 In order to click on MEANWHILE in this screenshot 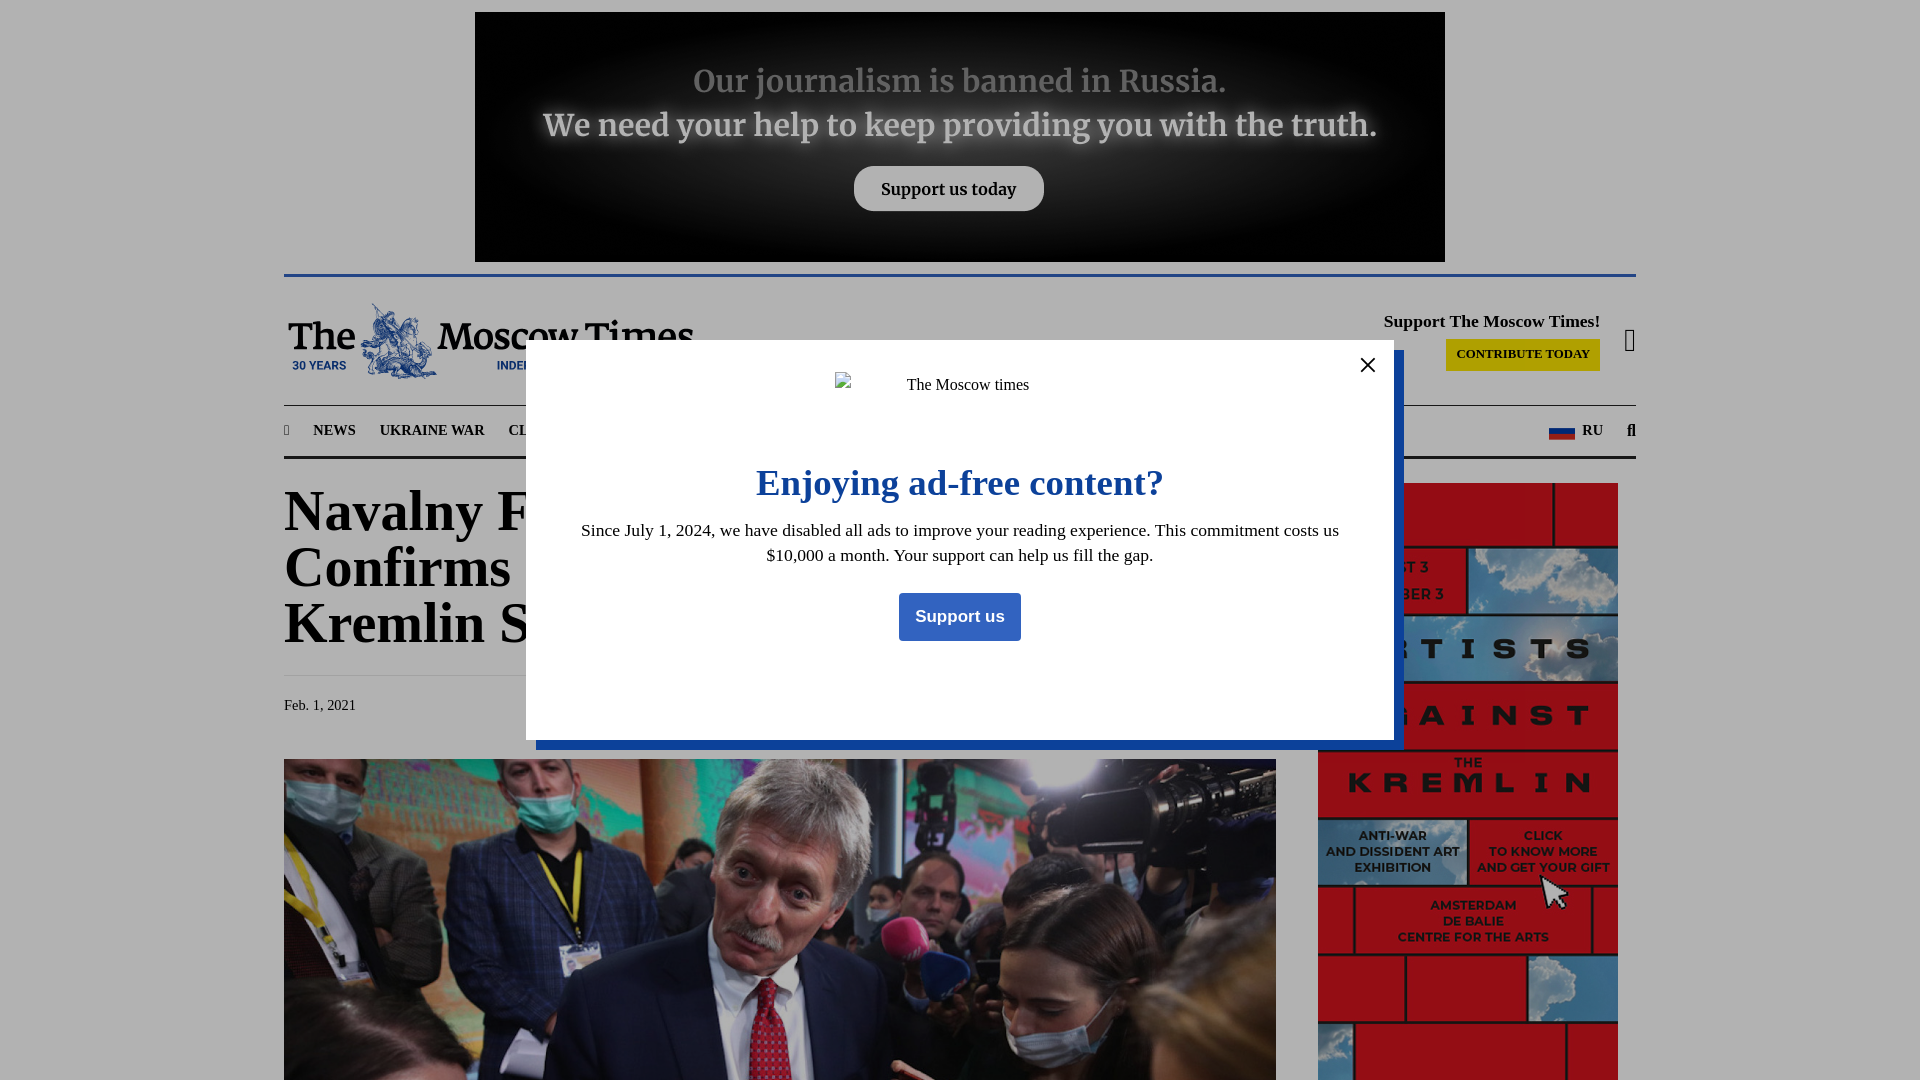, I will do `click(830, 430)`.